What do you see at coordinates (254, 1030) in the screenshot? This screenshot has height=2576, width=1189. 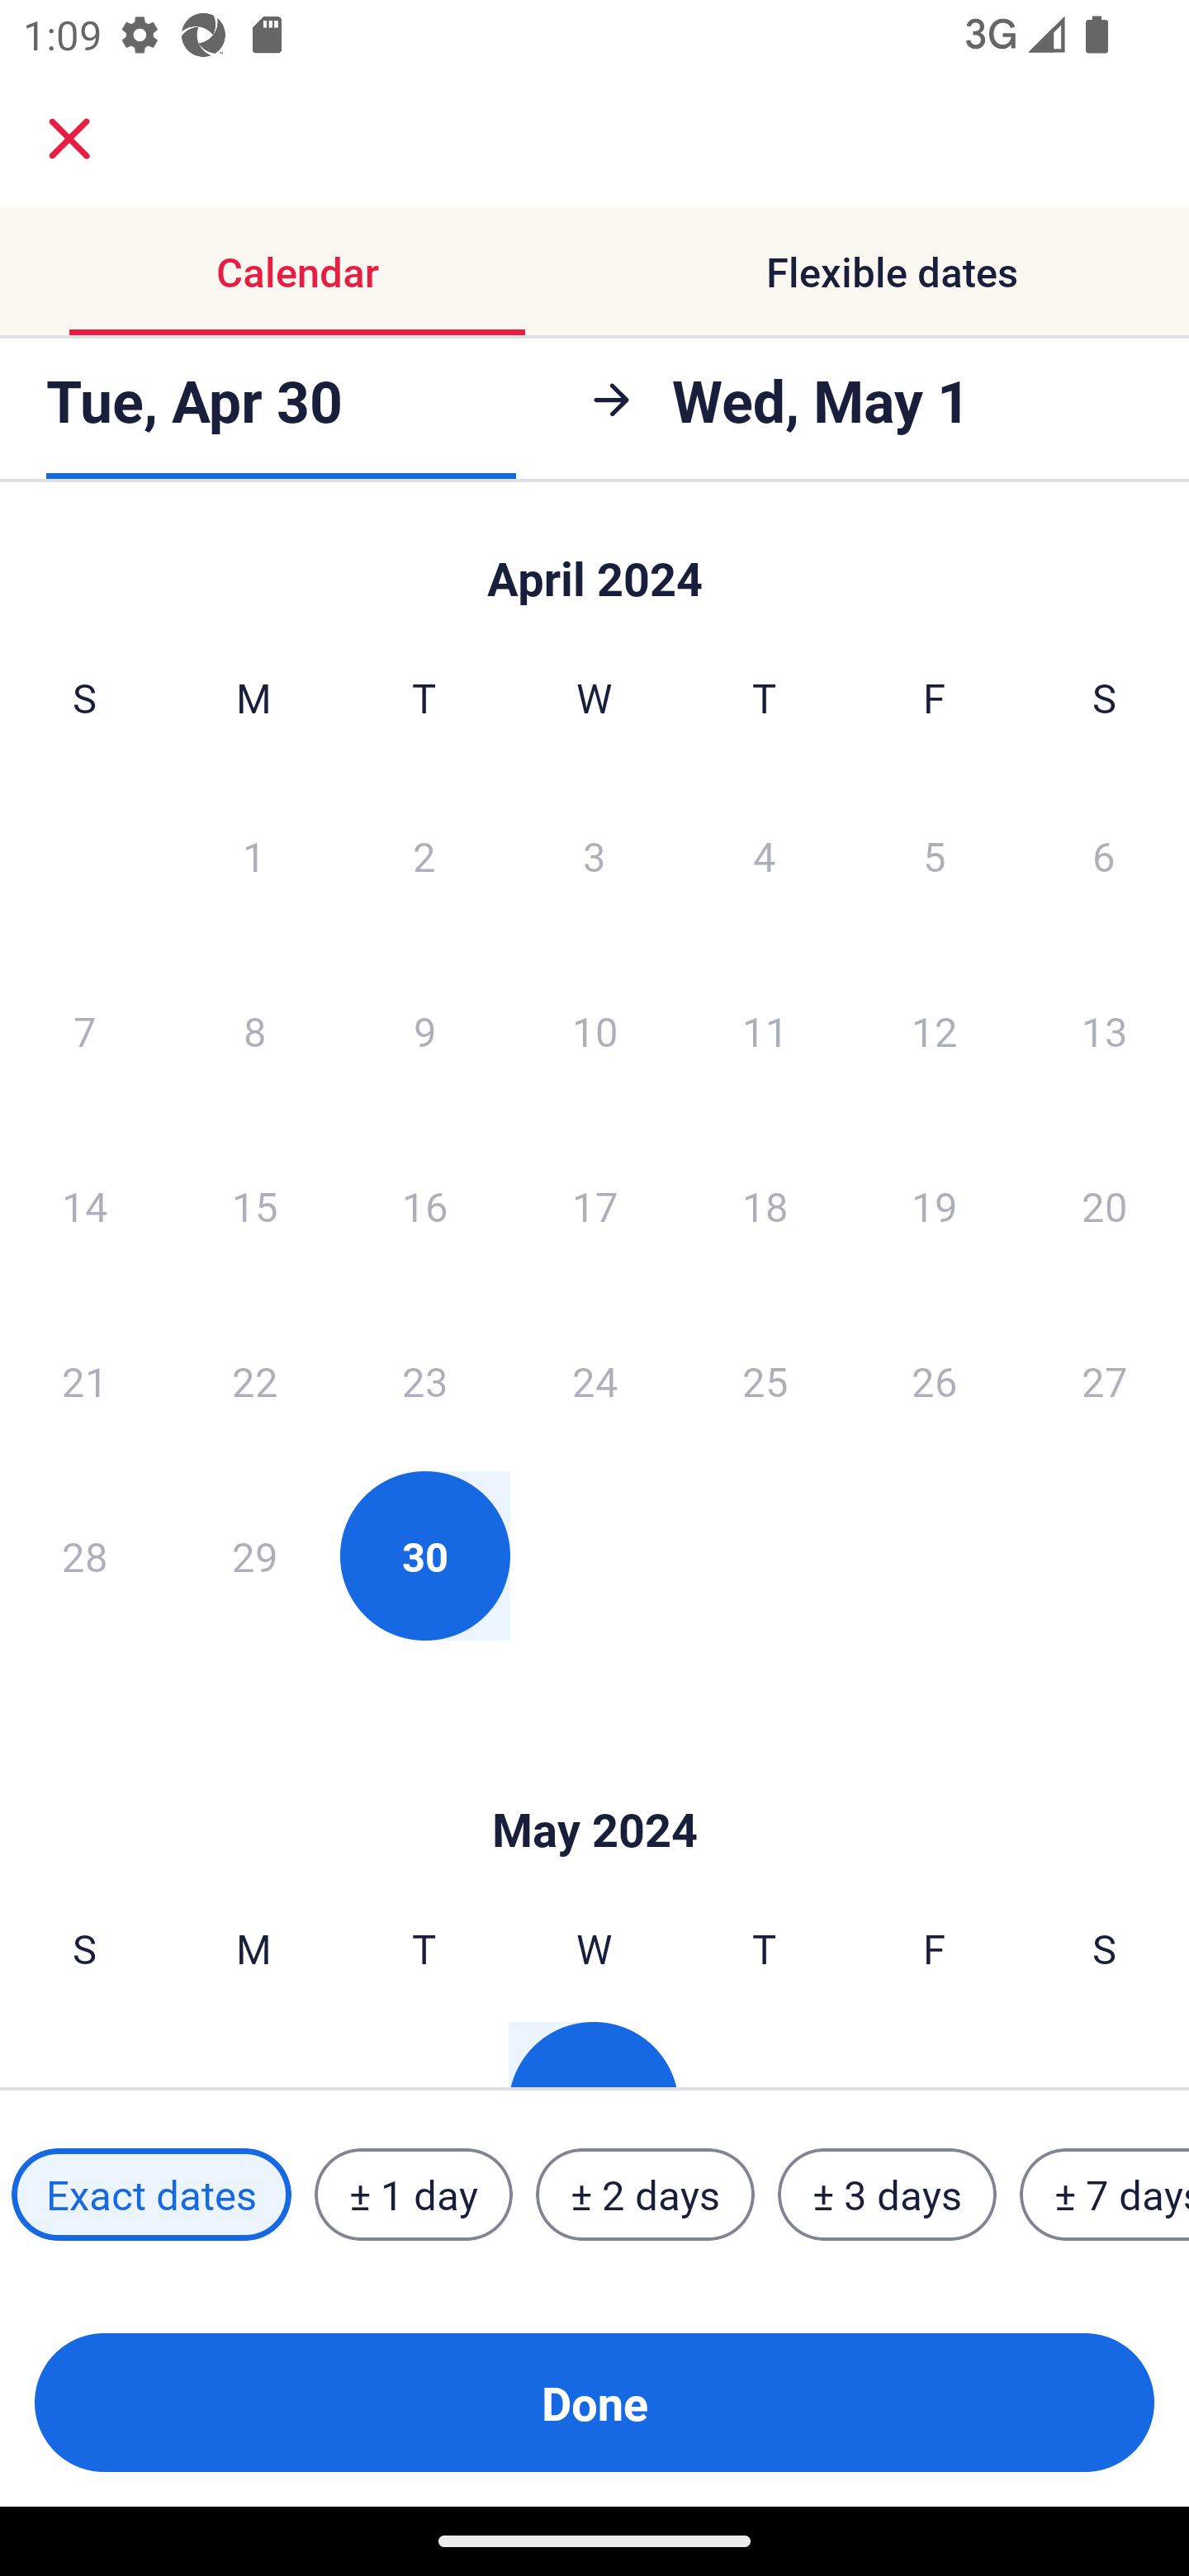 I see `8 Monday, April 8, 2024` at bounding box center [254, 1030].